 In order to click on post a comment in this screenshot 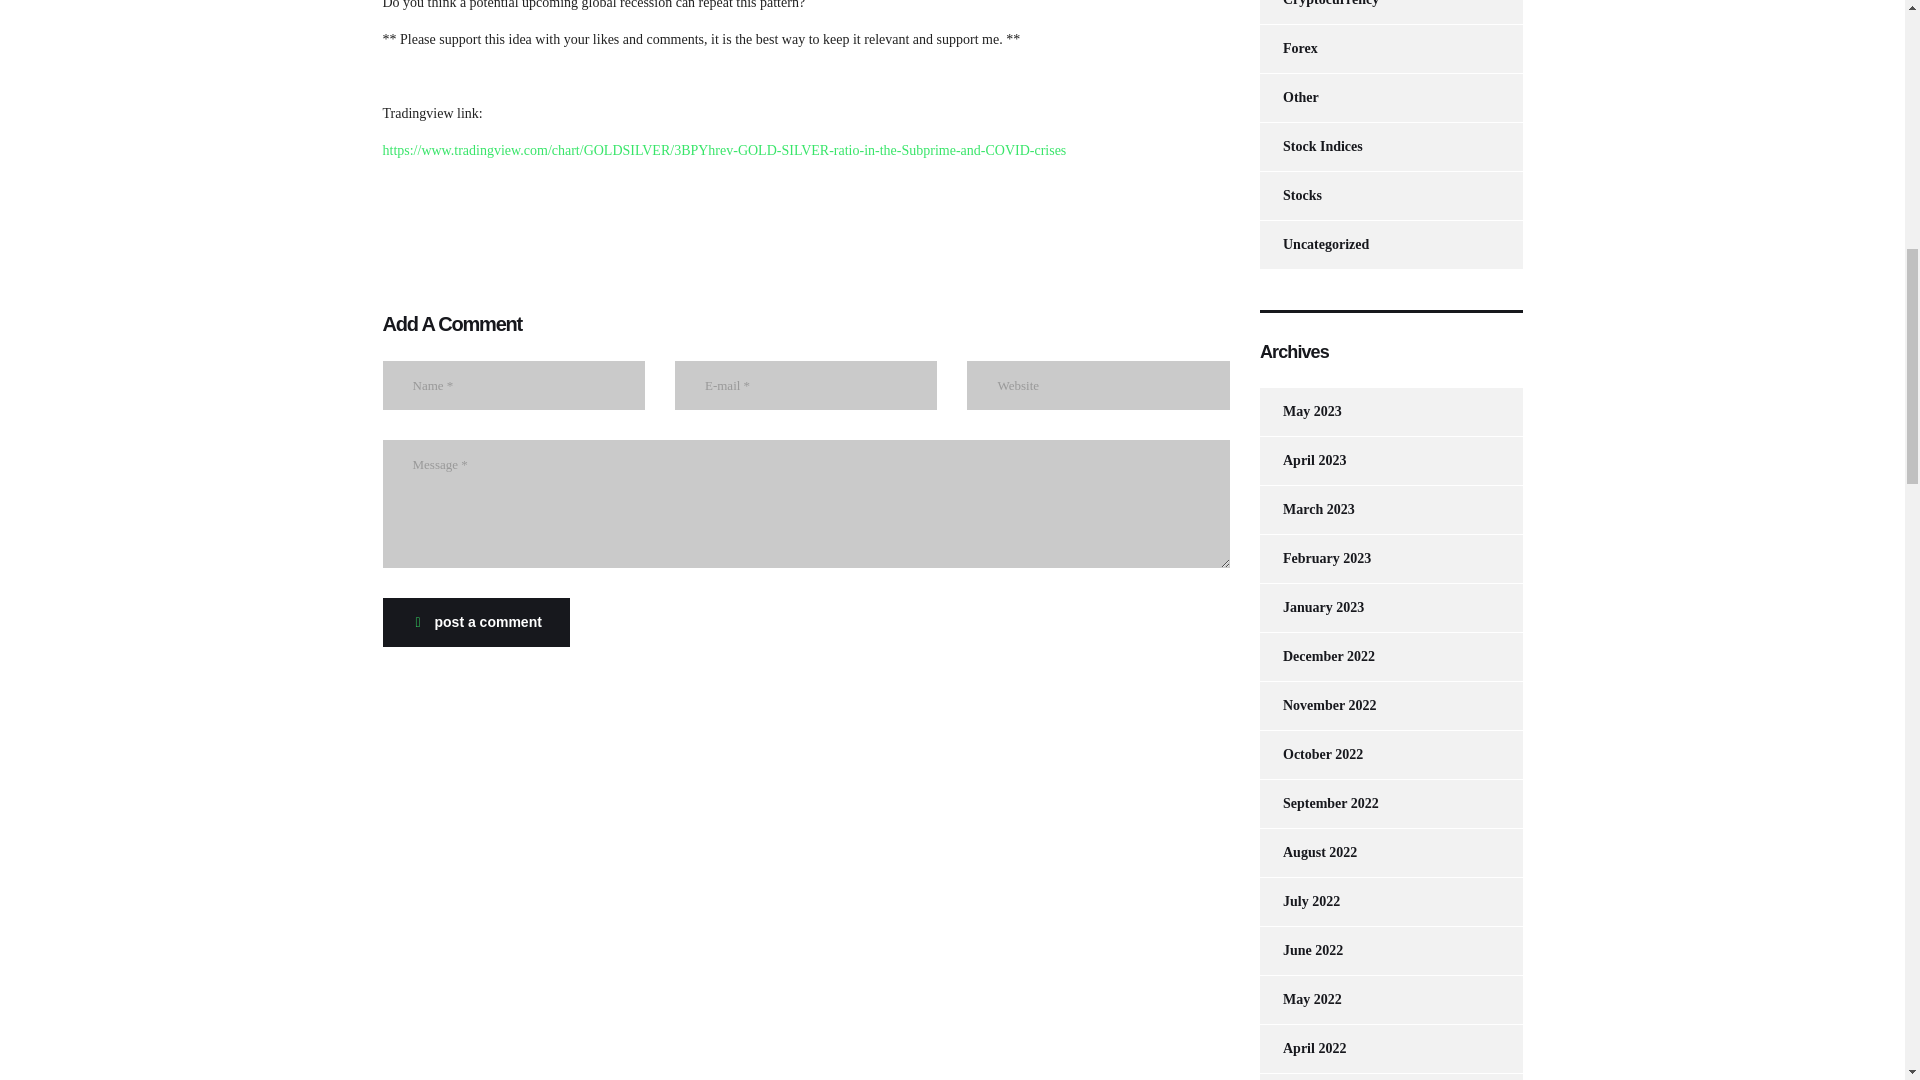, I will do `click(475, 622)`.